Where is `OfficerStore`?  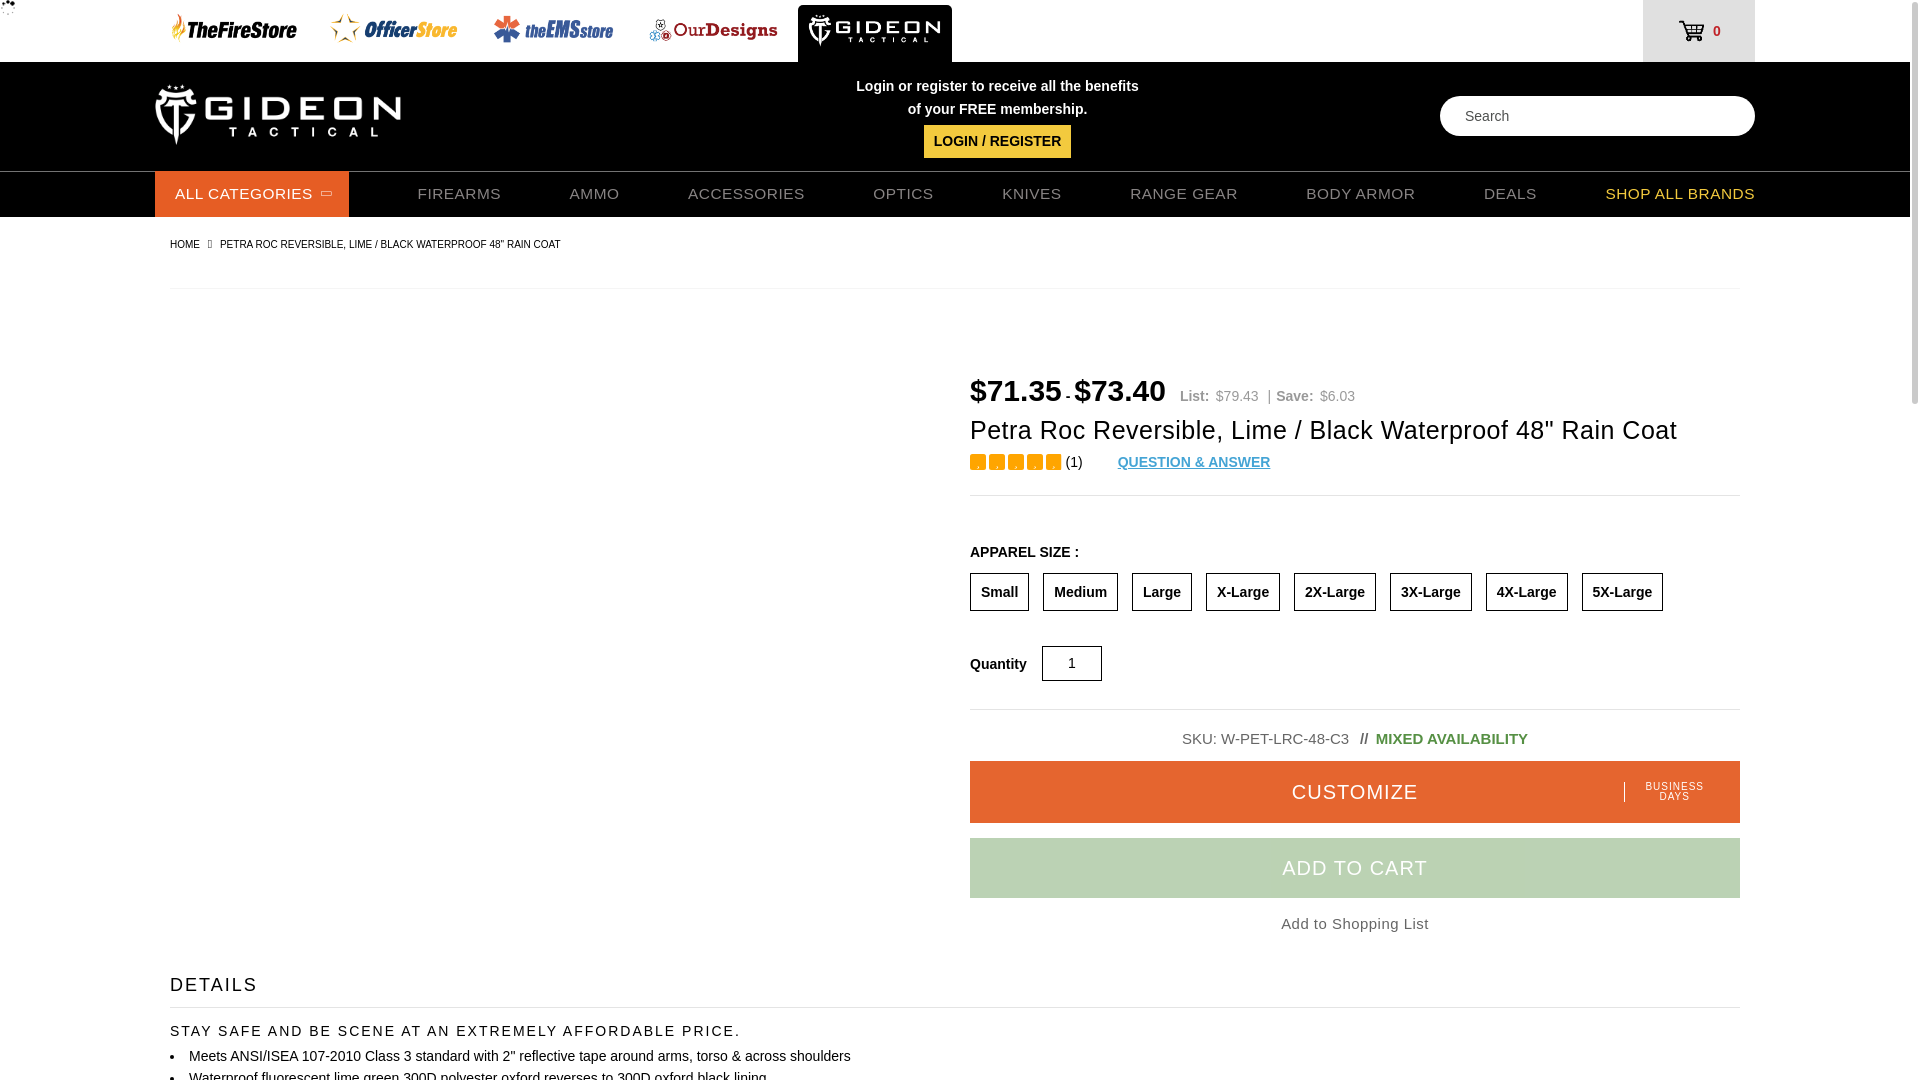 OfficerStore is located at coordinates (395, 33).